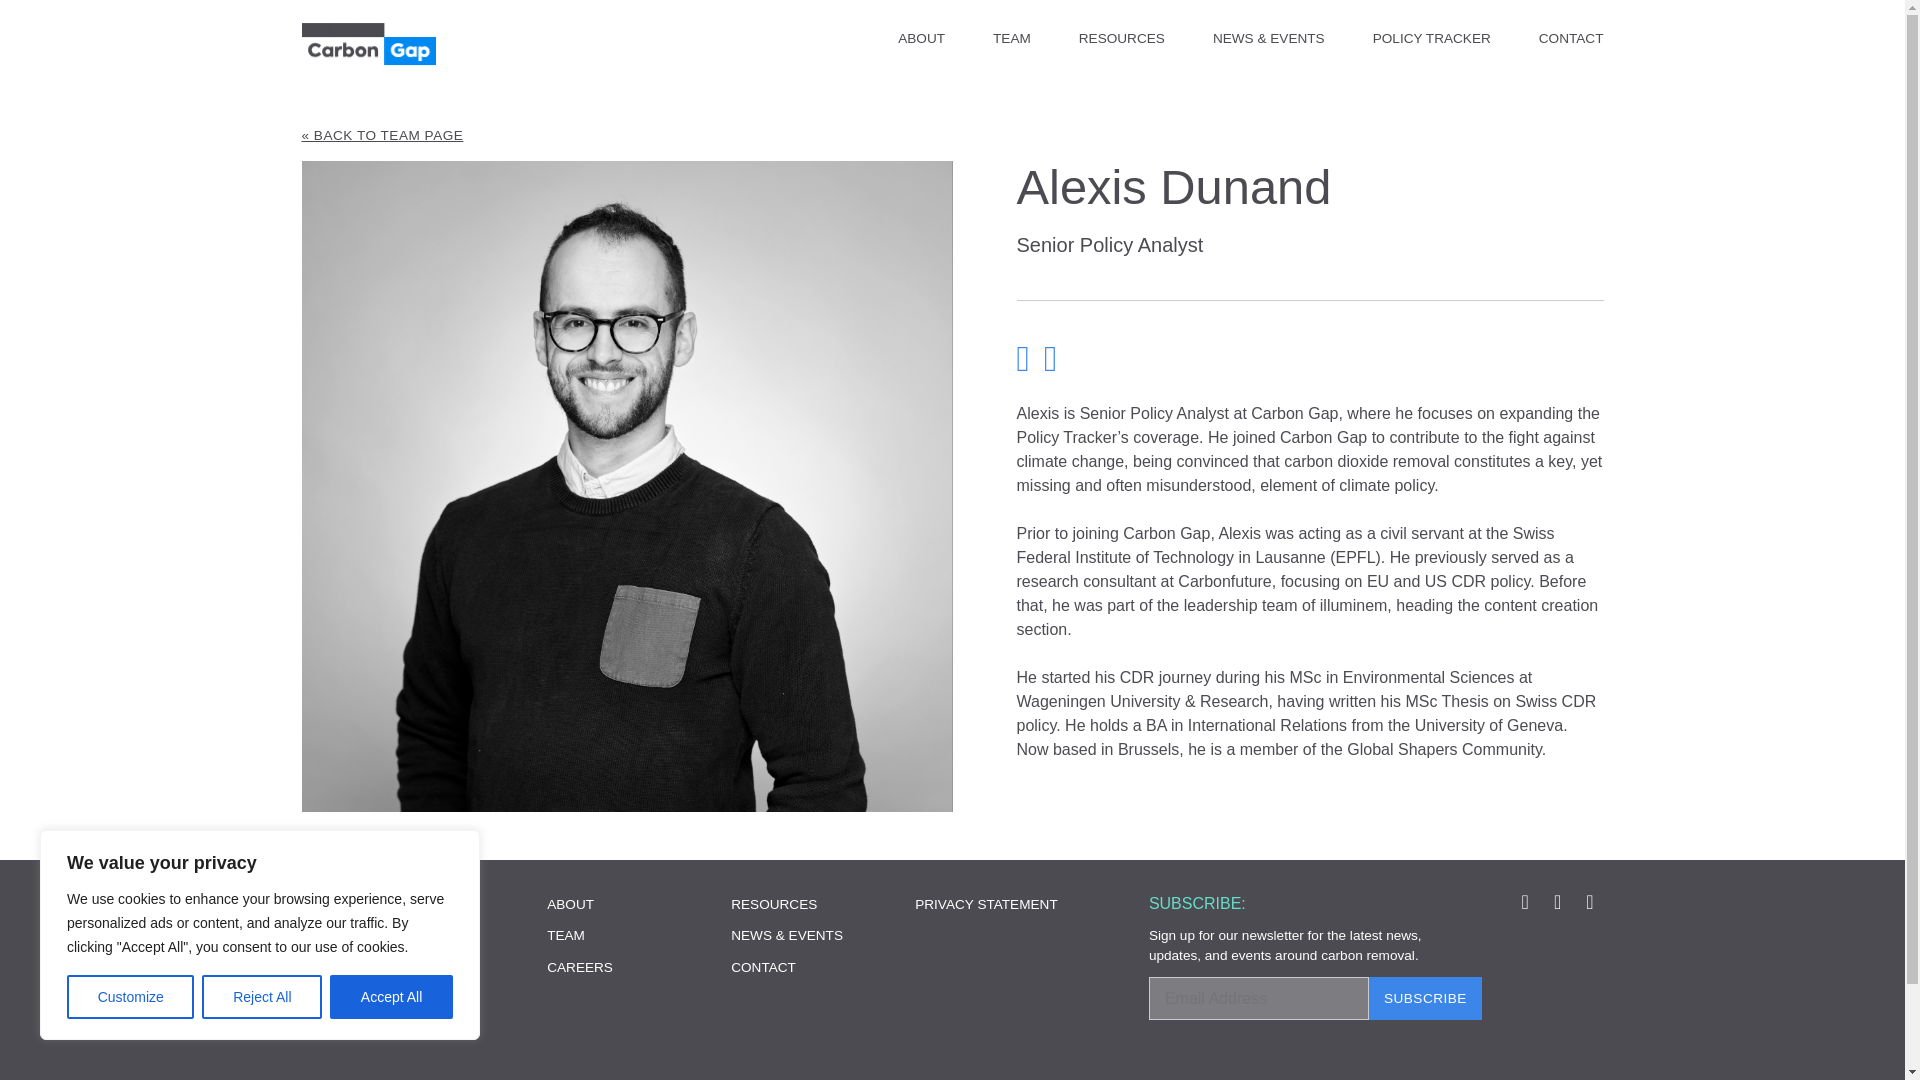  Describe the element at coordinates (921, 40) in the screenshot. I see `ABOUT` at that location.